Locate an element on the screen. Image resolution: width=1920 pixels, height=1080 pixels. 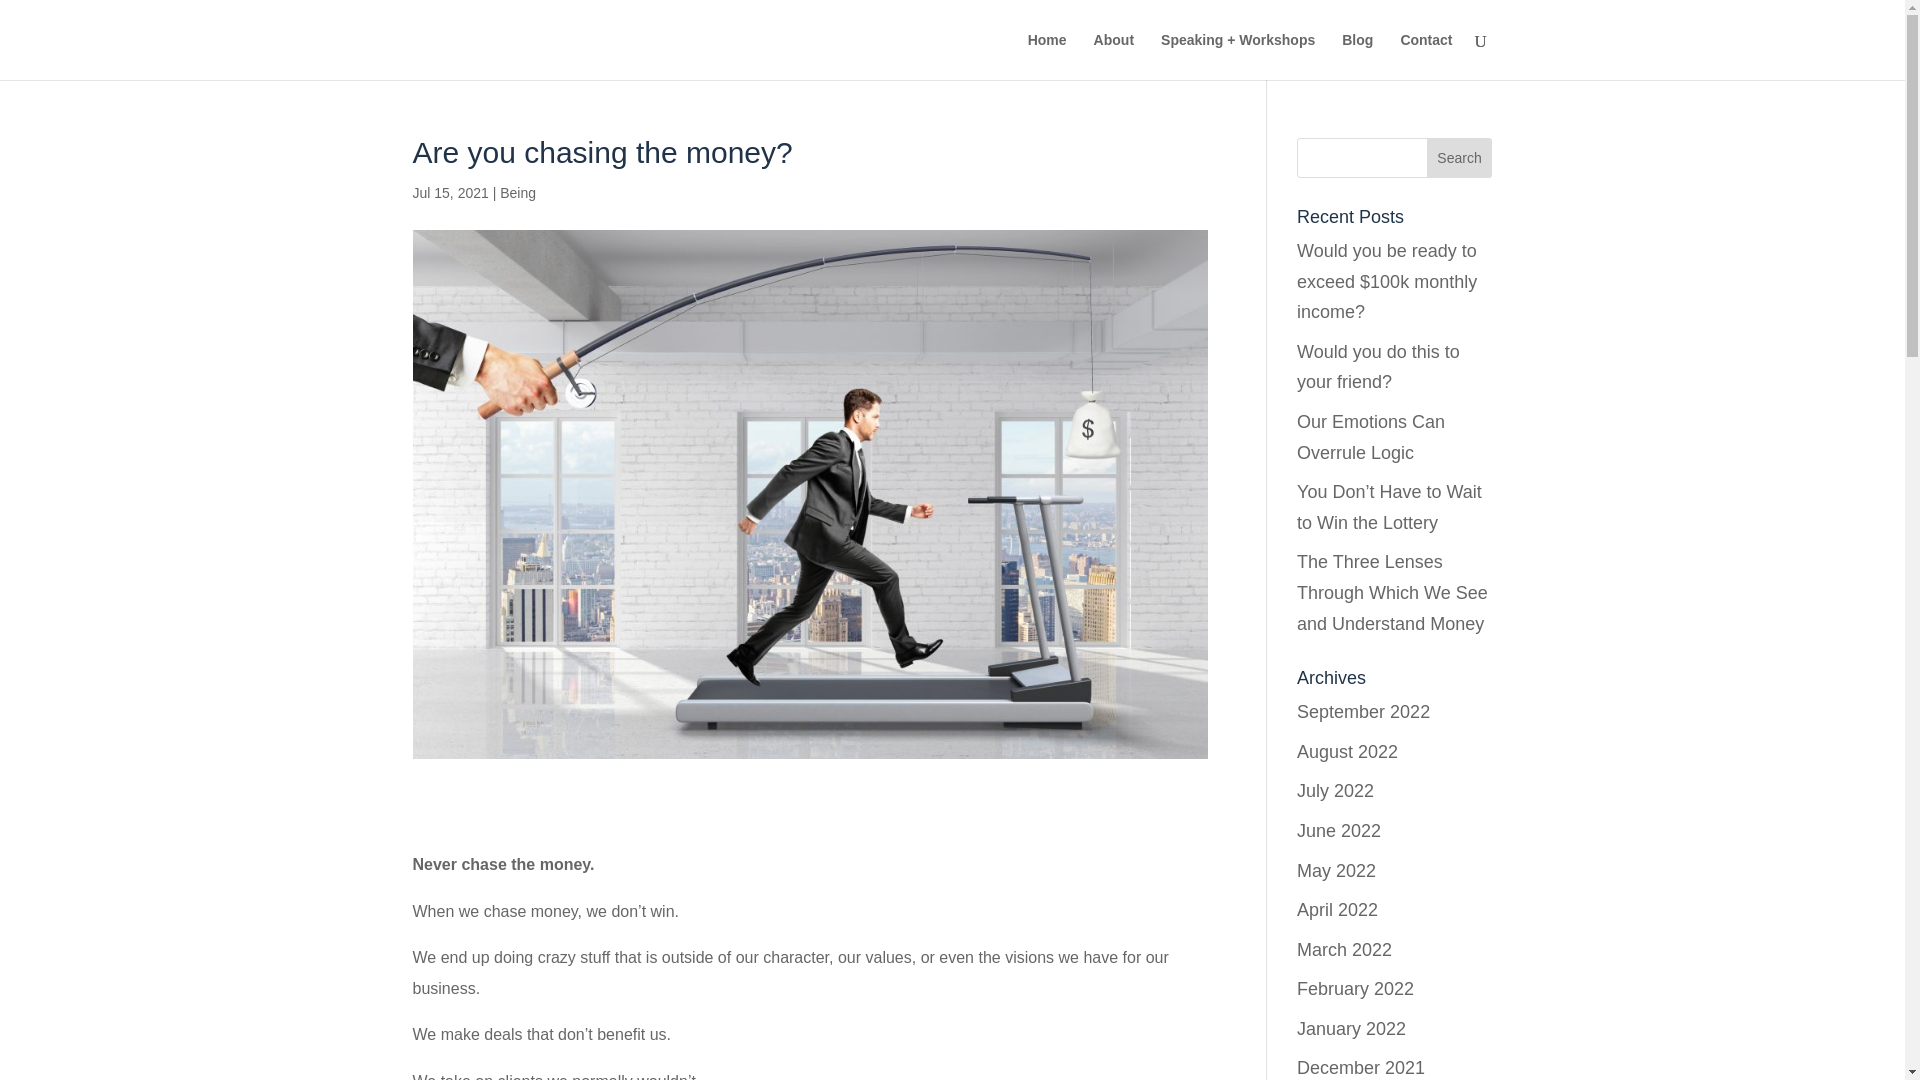
March 2022 is located at coordinates (1344, 950).